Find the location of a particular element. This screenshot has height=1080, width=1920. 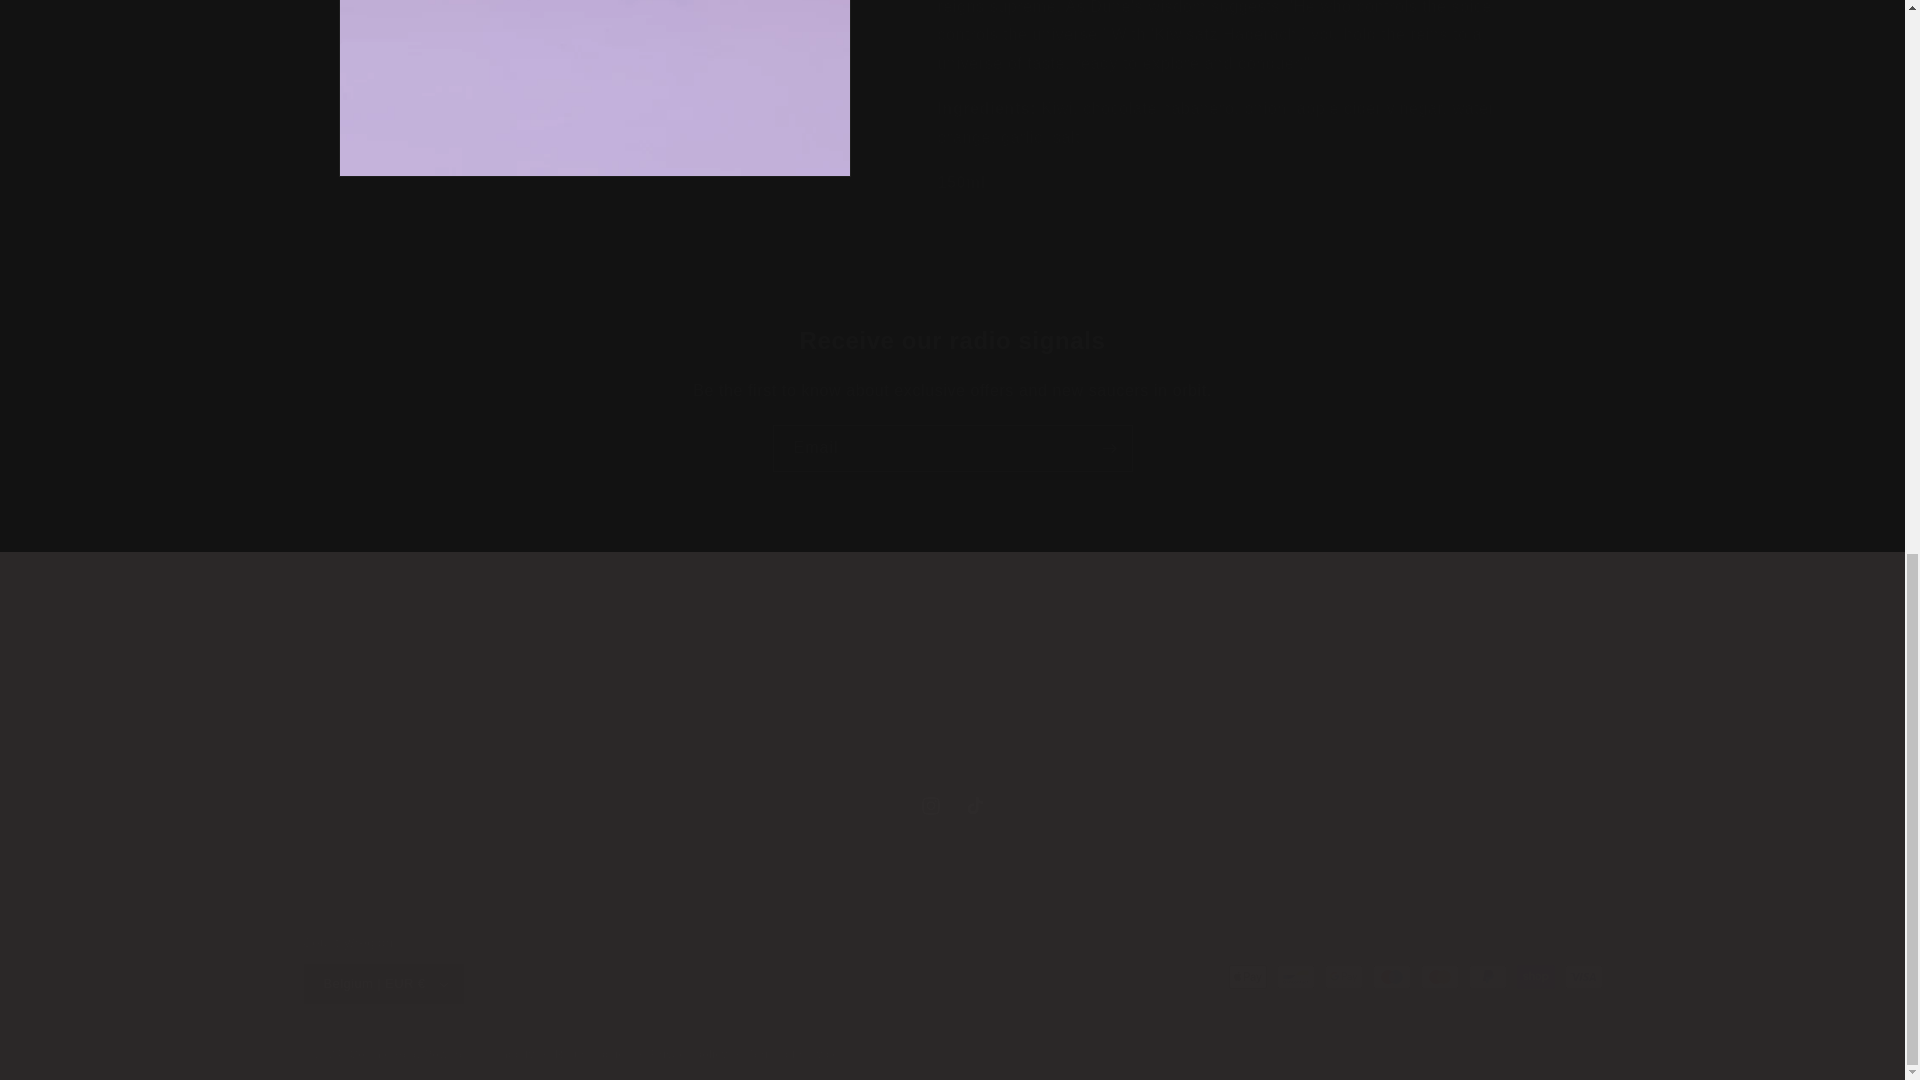

Home is located at coordinates (1387, 700).